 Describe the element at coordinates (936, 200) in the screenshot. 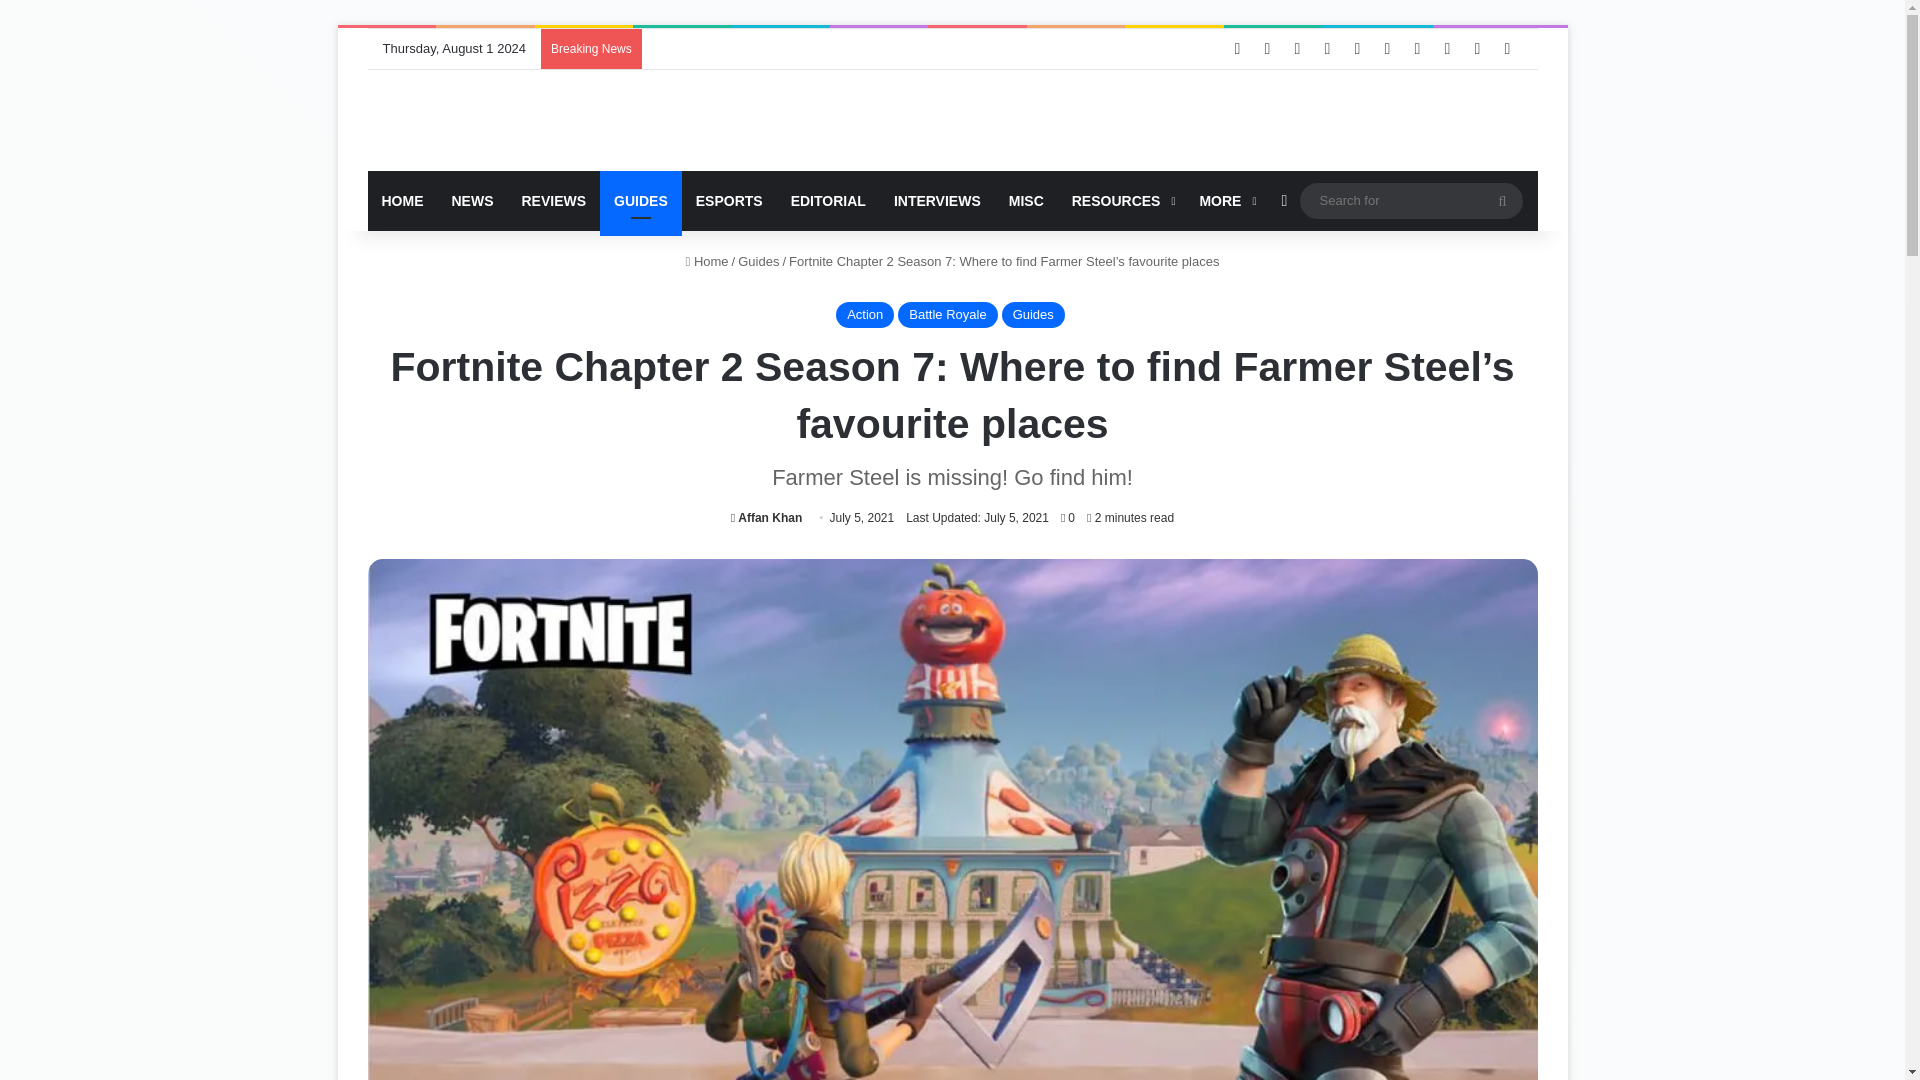

I see `INTERVIEWS` at that location.